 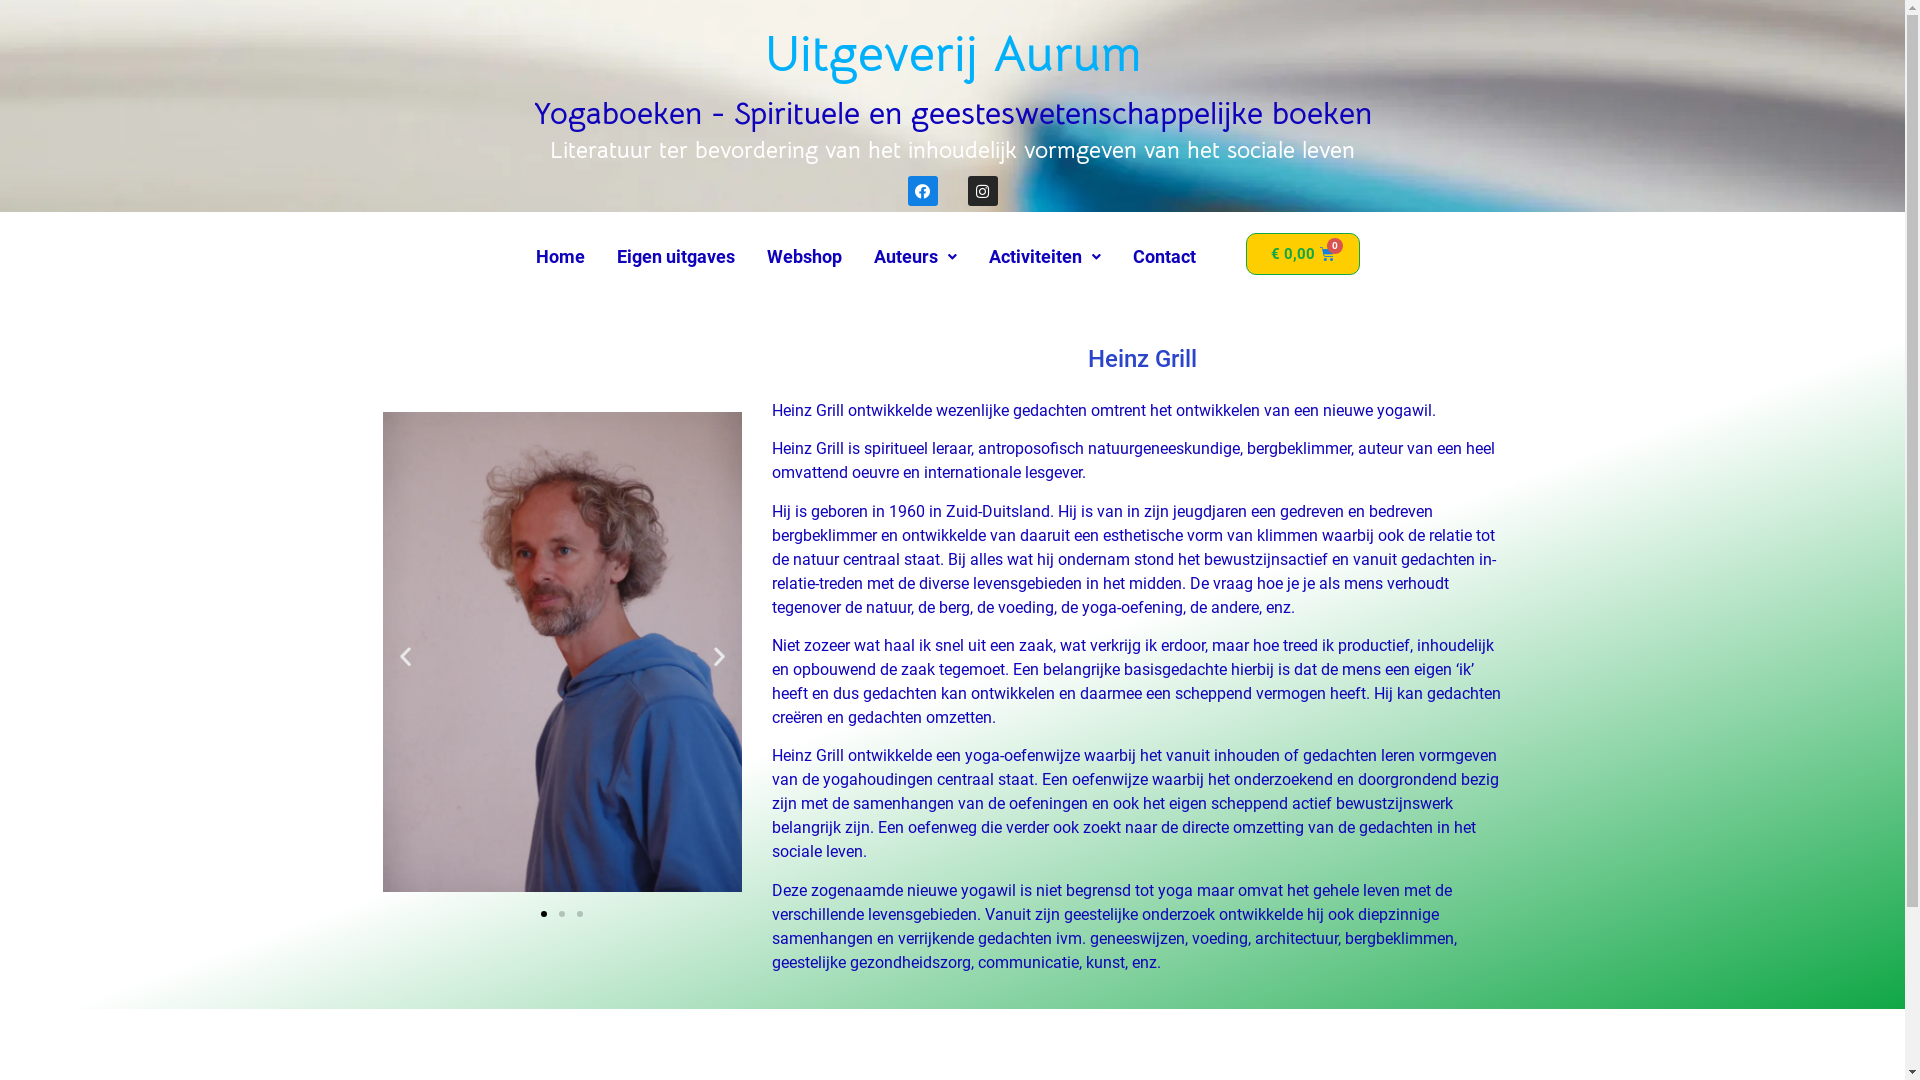 I want to click on Auteurs, so click(x=915, y=257).